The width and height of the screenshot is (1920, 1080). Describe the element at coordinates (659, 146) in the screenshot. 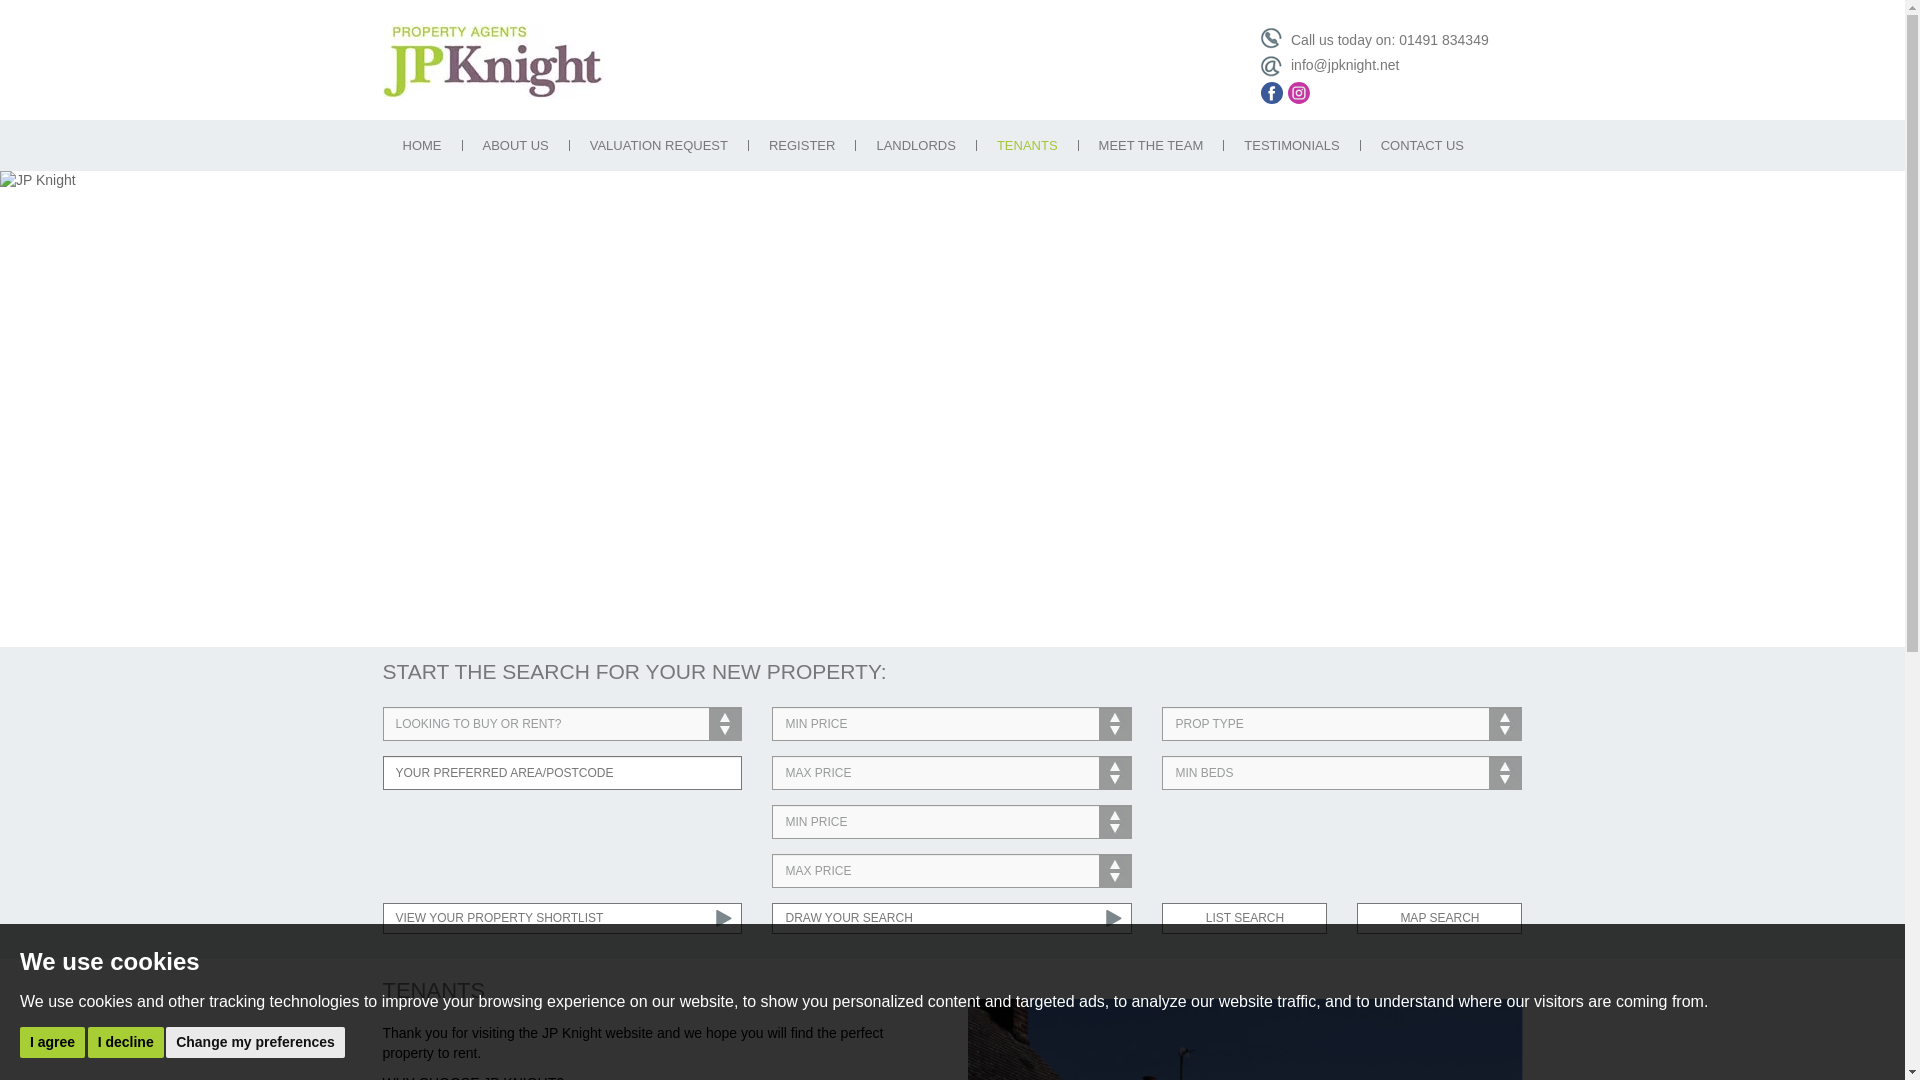

I see `VALUATION REQUEST` at that location.